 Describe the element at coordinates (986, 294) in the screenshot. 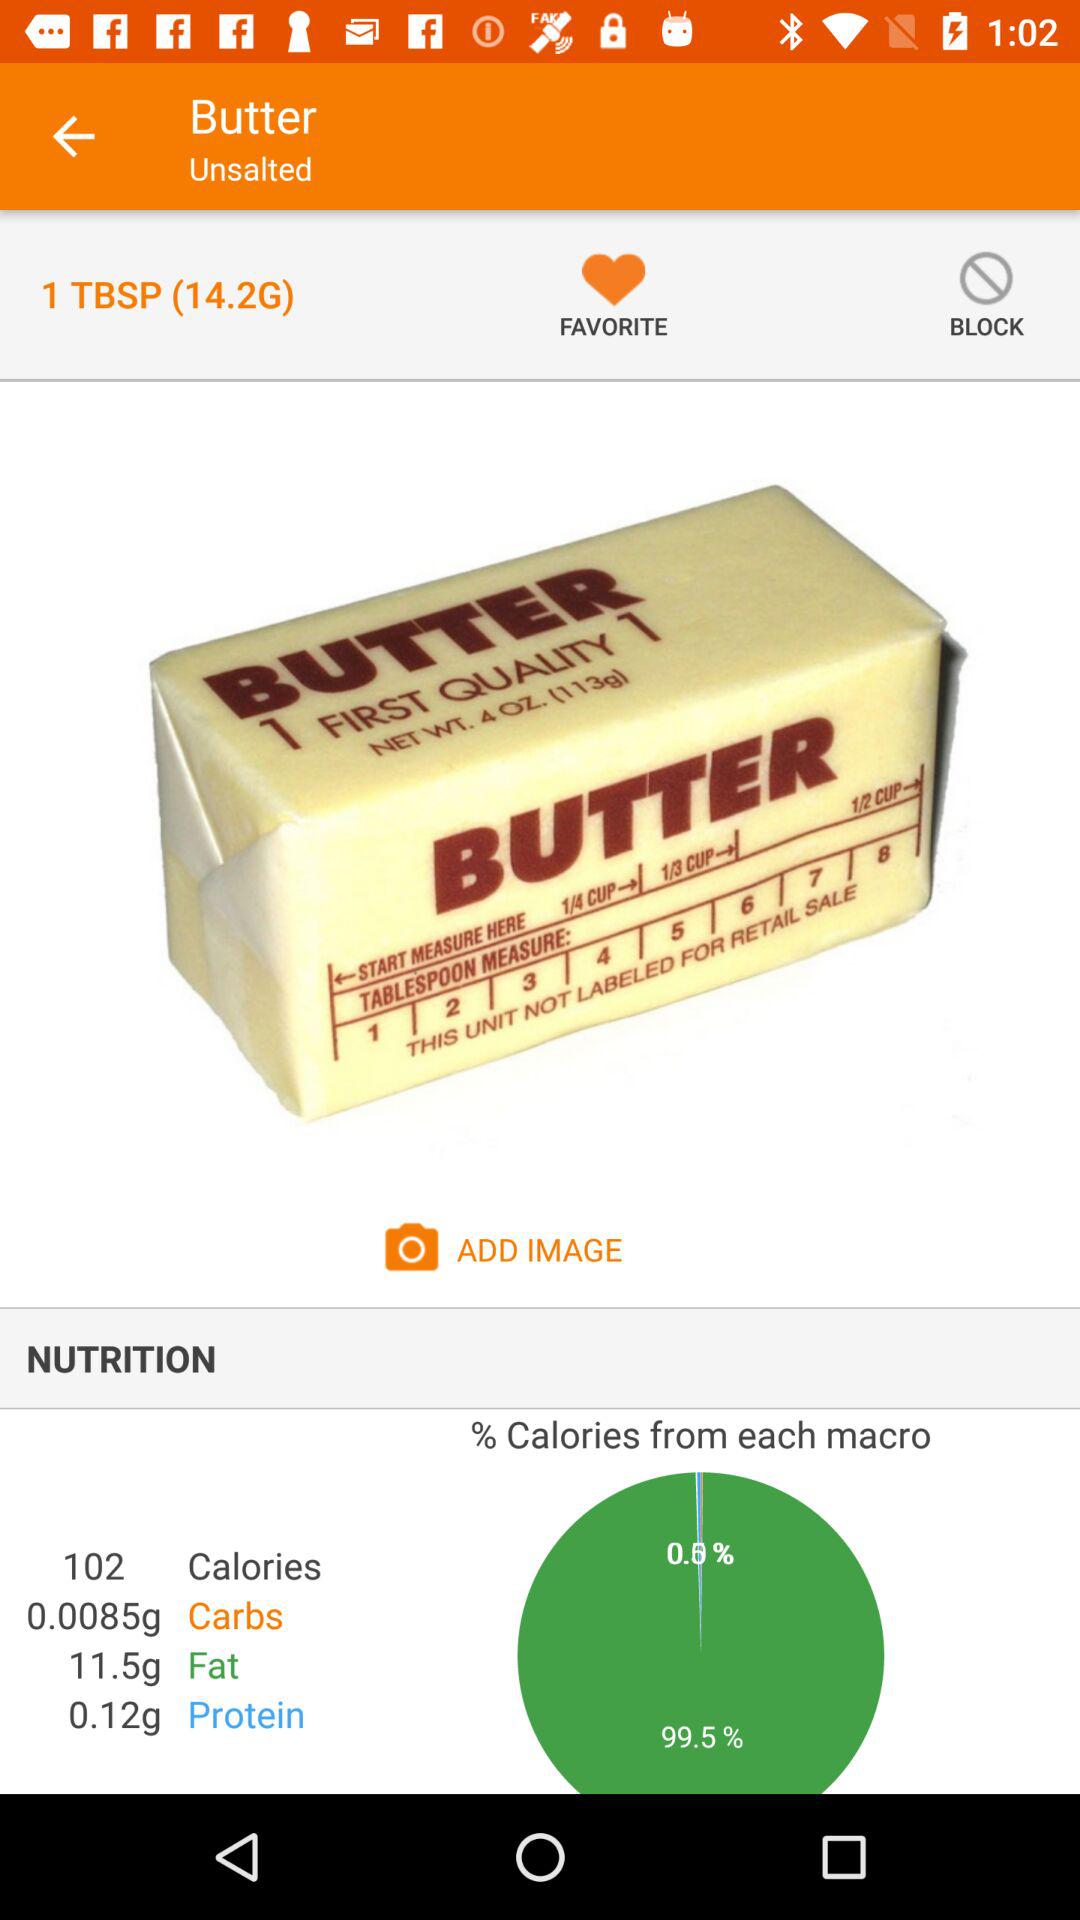

I see `turn on the item at the top right corner` at that location.